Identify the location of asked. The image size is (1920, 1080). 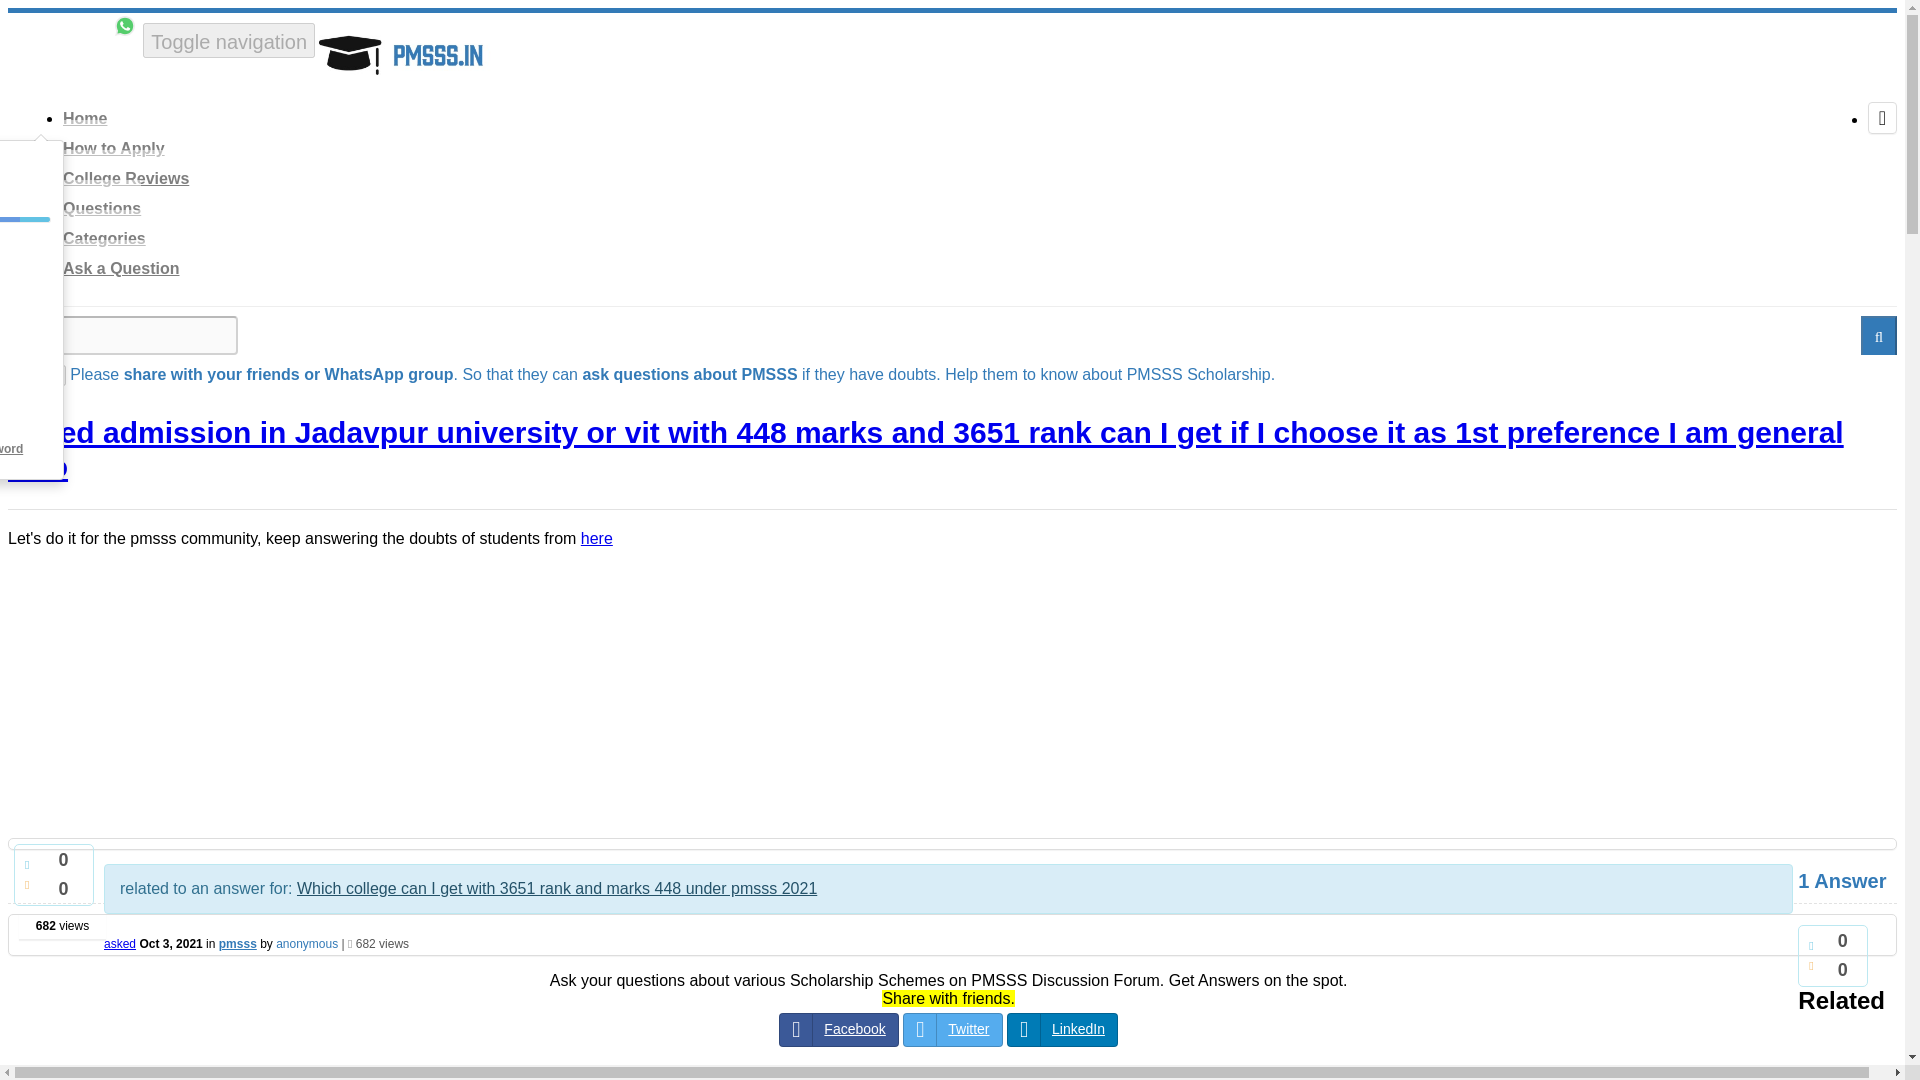
(120, 944).